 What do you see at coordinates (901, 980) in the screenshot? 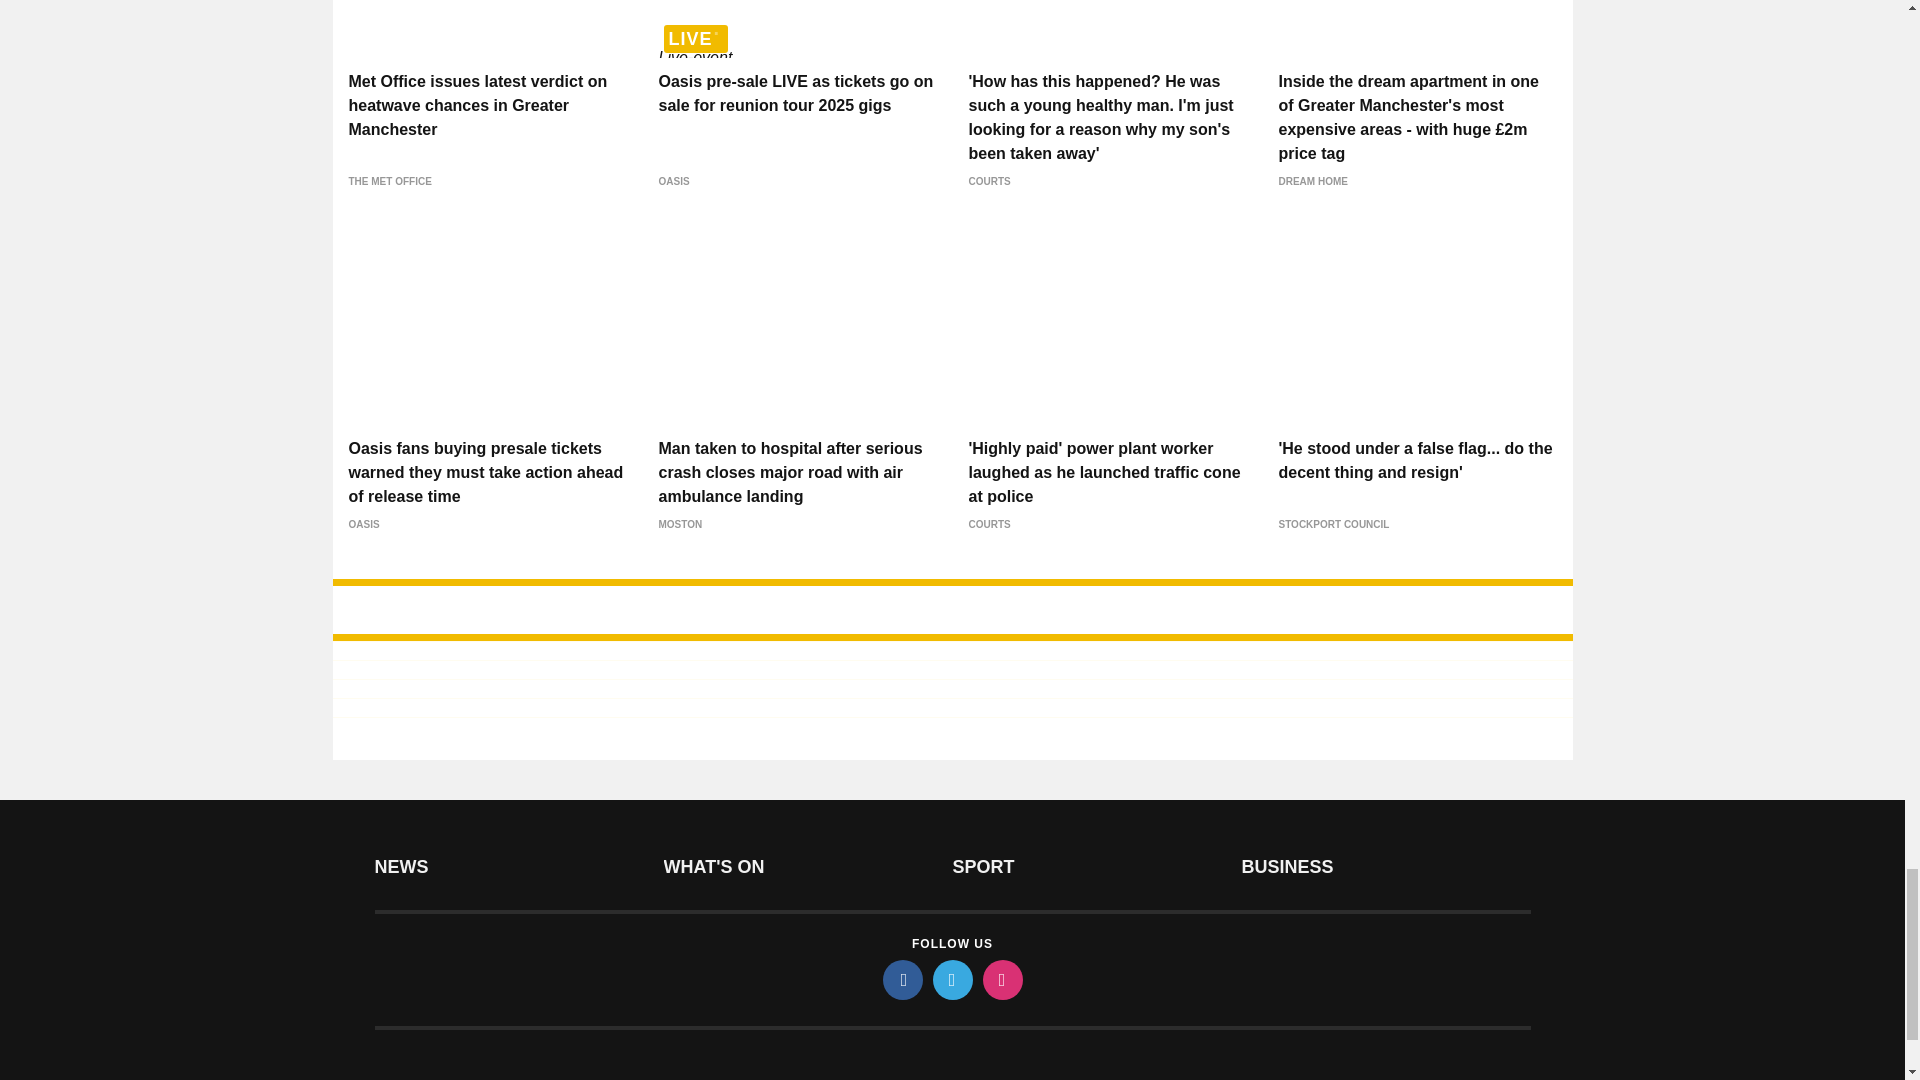
I see `facebook` at bounding box center [901, 980].